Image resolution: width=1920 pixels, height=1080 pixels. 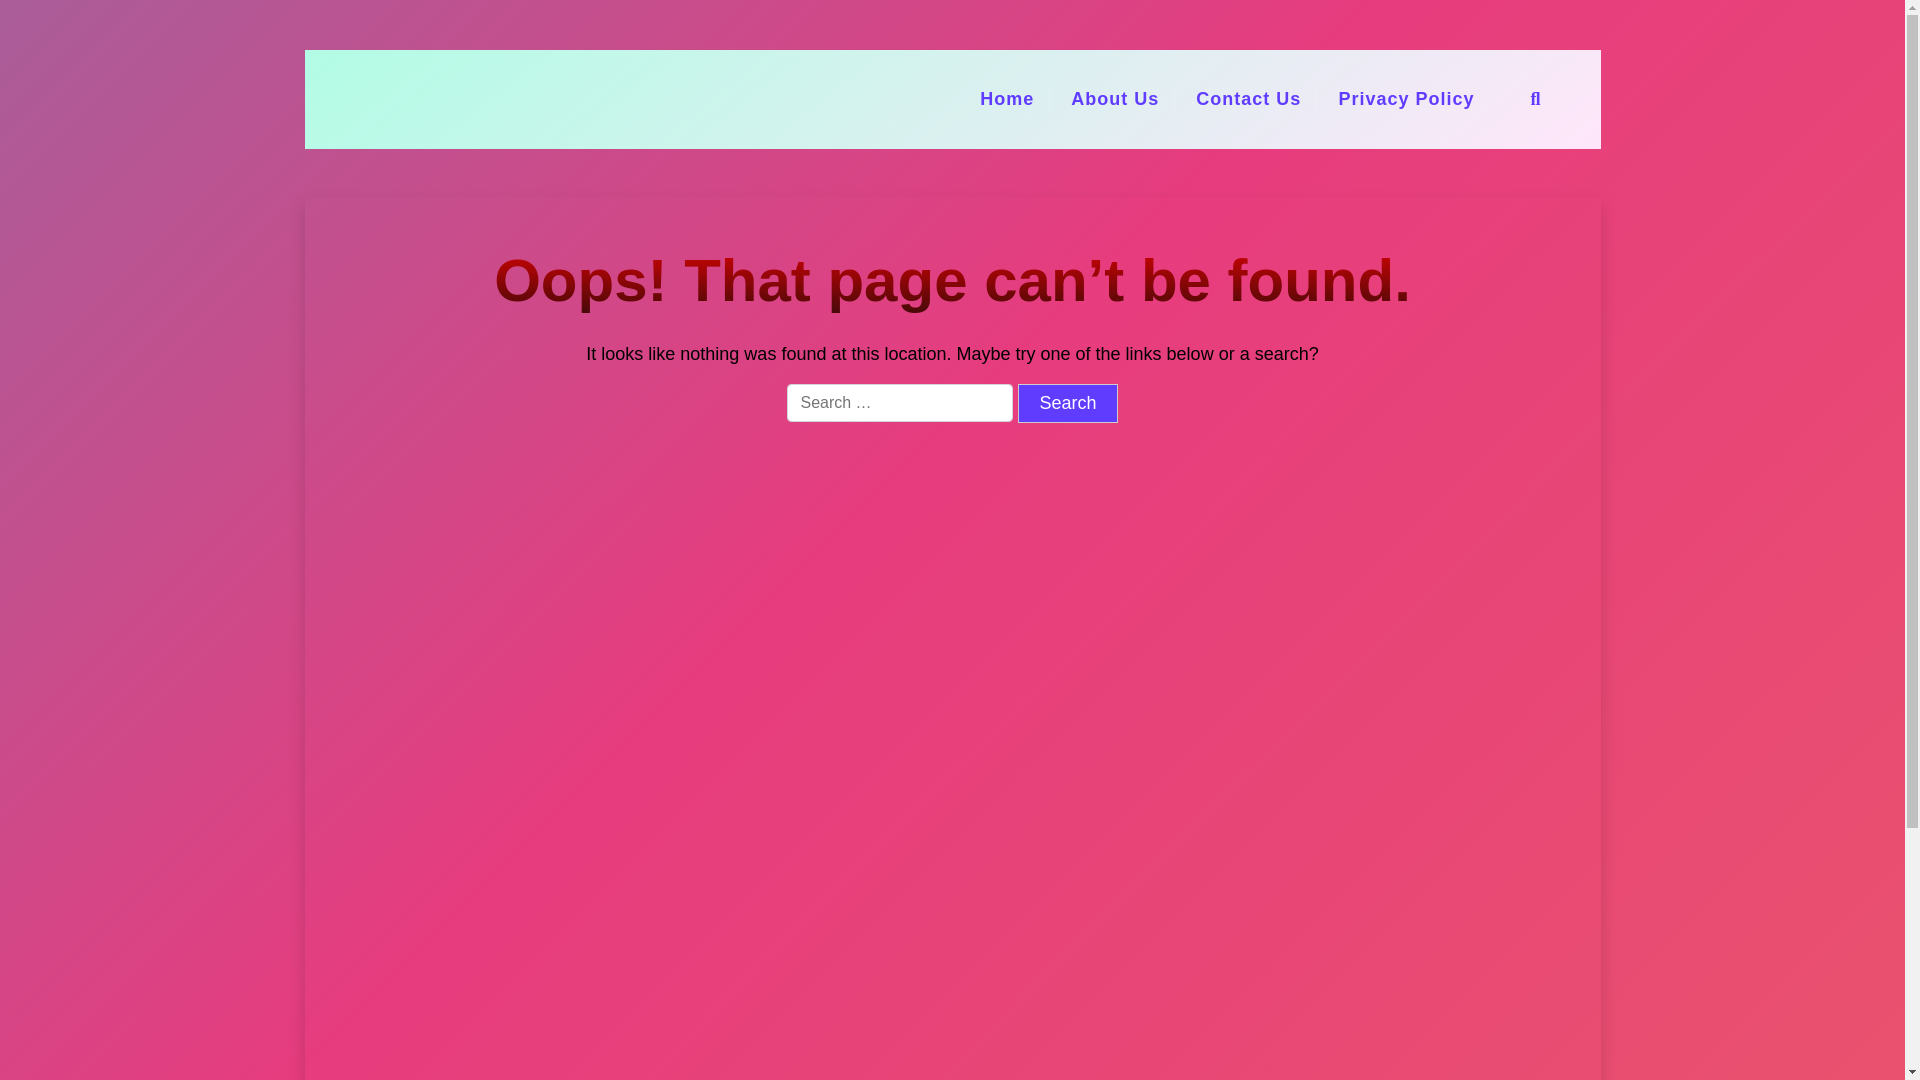 I want to click on Search, so click(x=1353, y=540).